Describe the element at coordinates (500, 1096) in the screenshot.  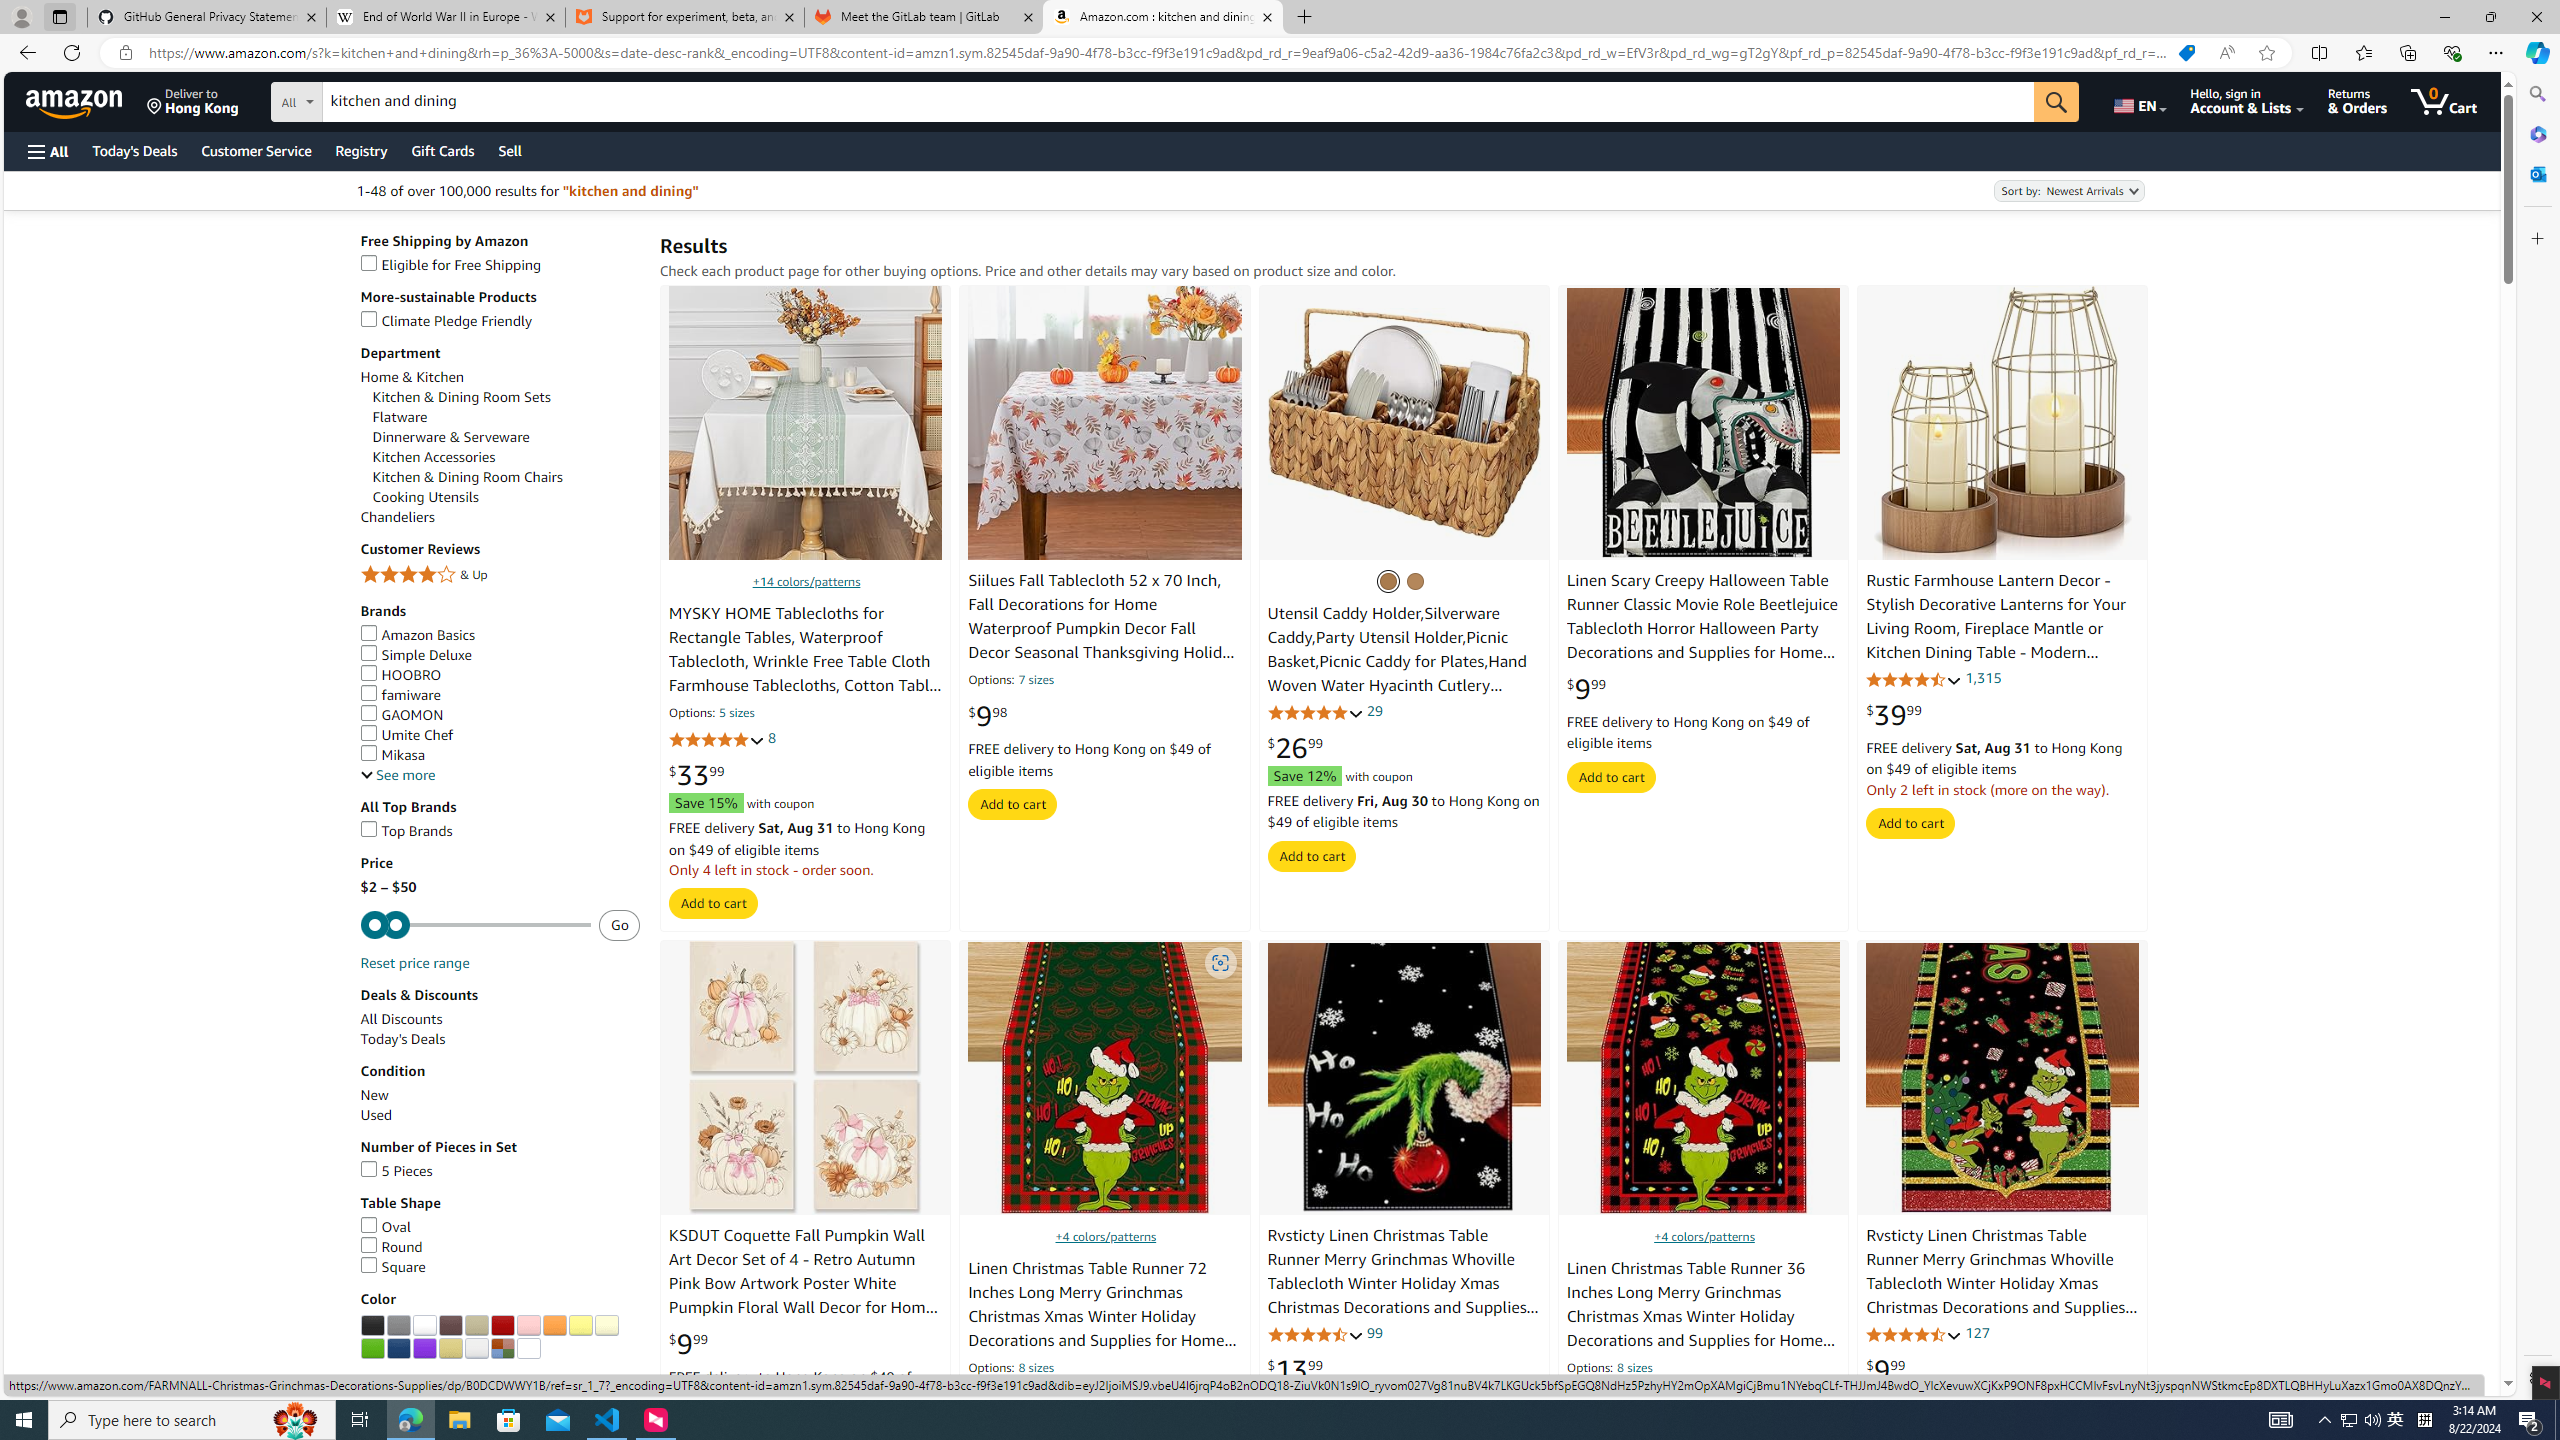
I see `New` at that location.